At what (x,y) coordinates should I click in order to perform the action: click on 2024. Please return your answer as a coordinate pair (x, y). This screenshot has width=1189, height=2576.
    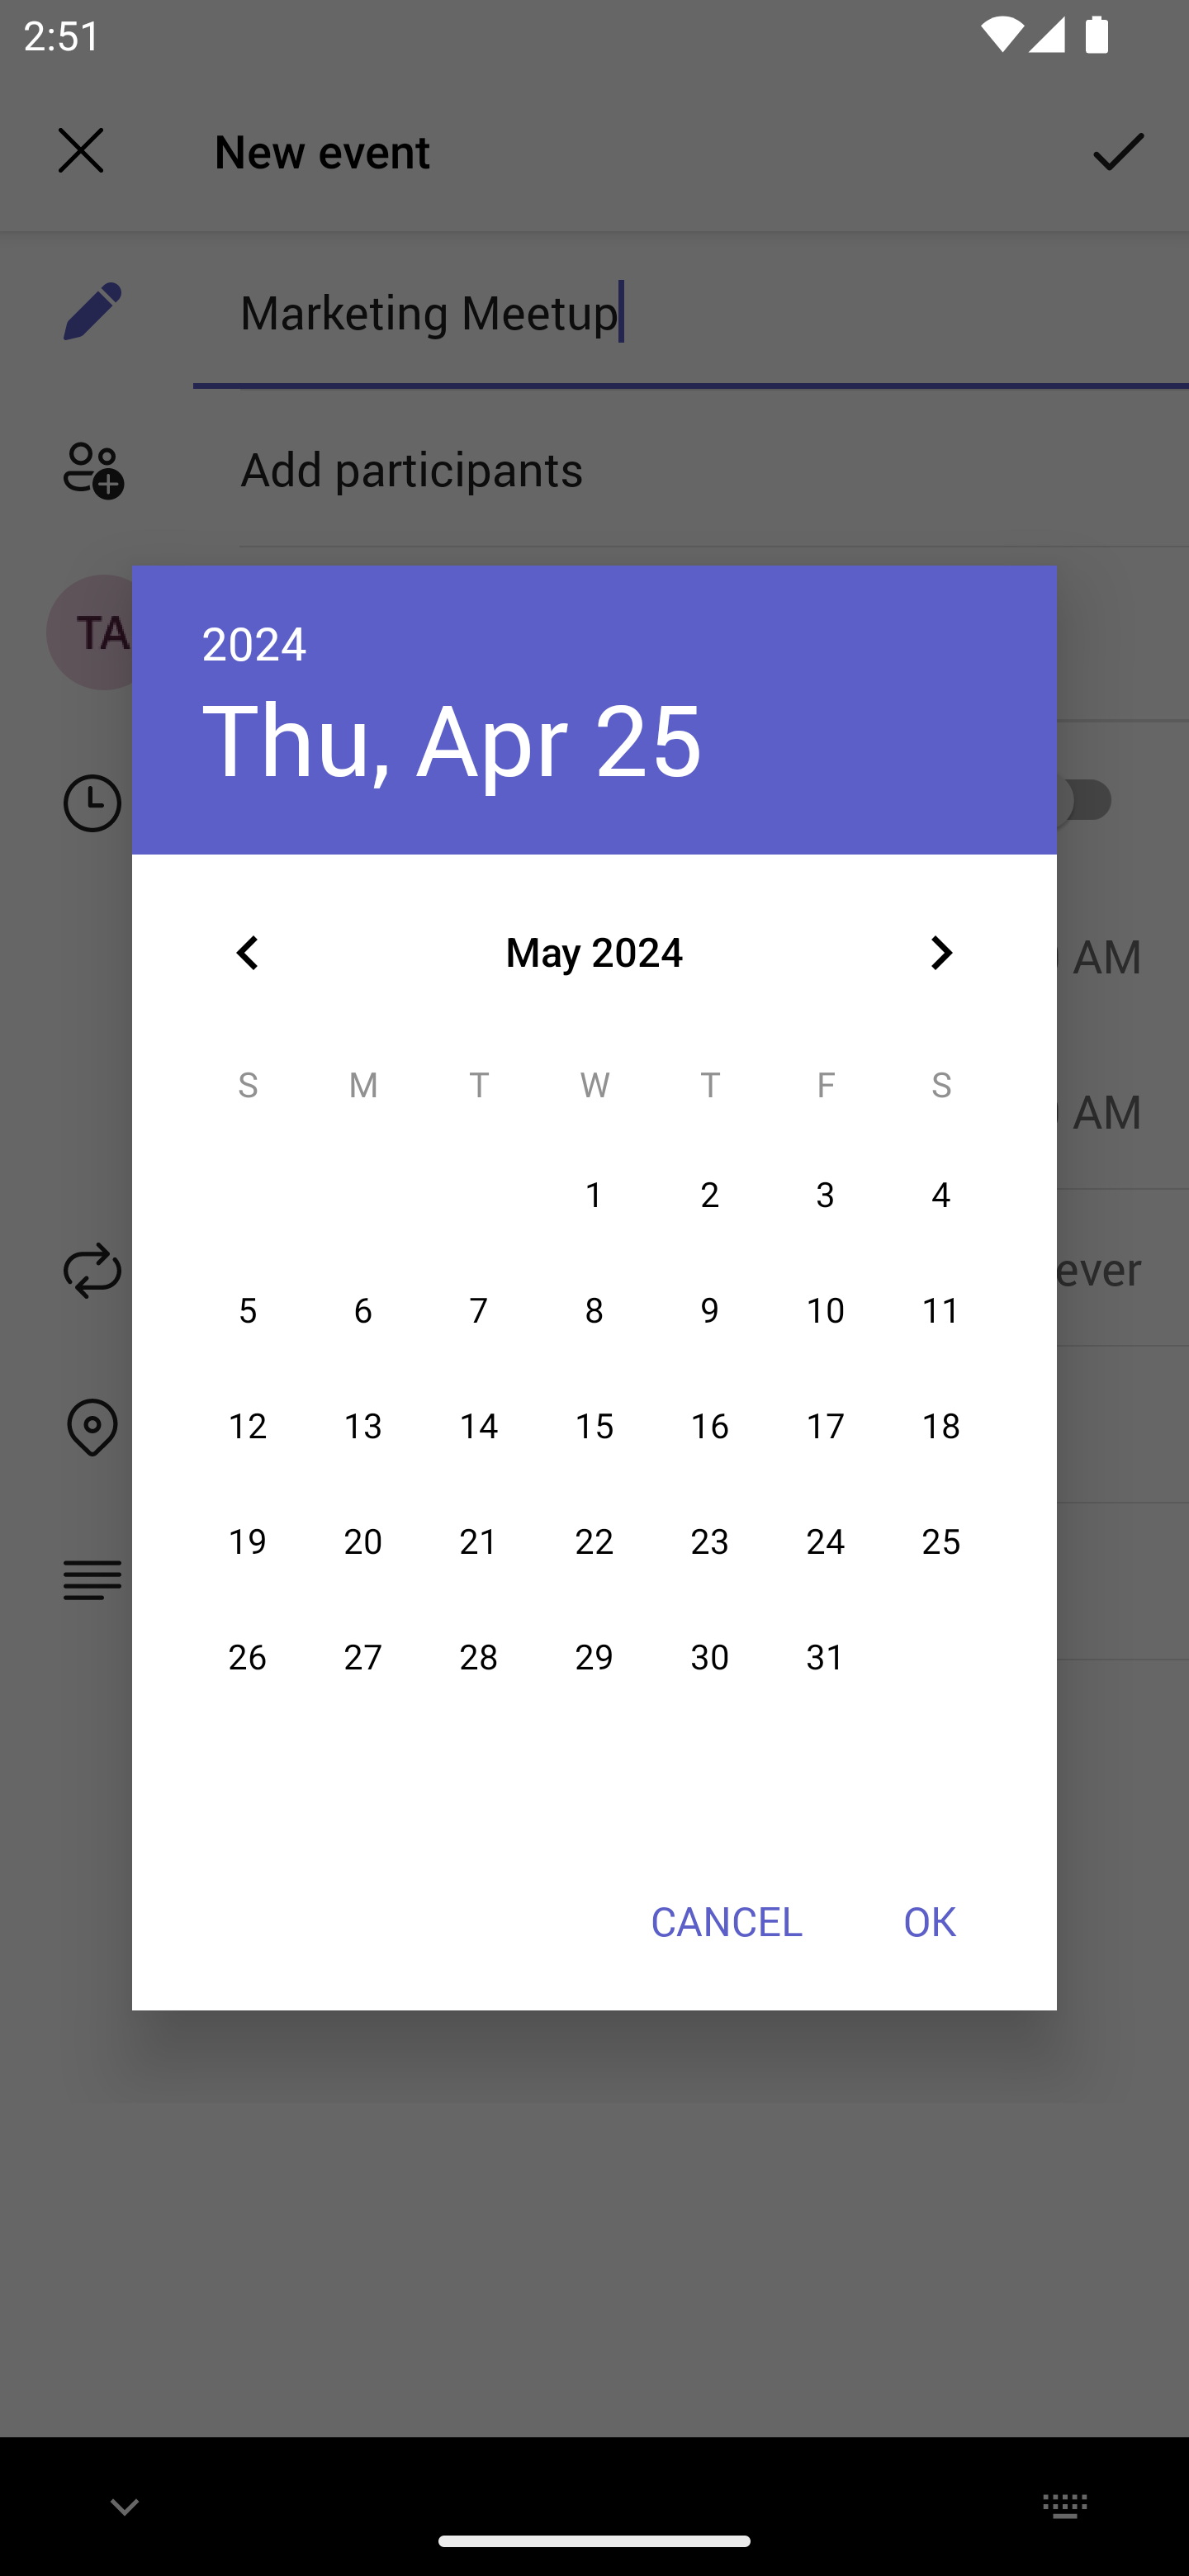
    Looking at the image, I should click on (254, 642).